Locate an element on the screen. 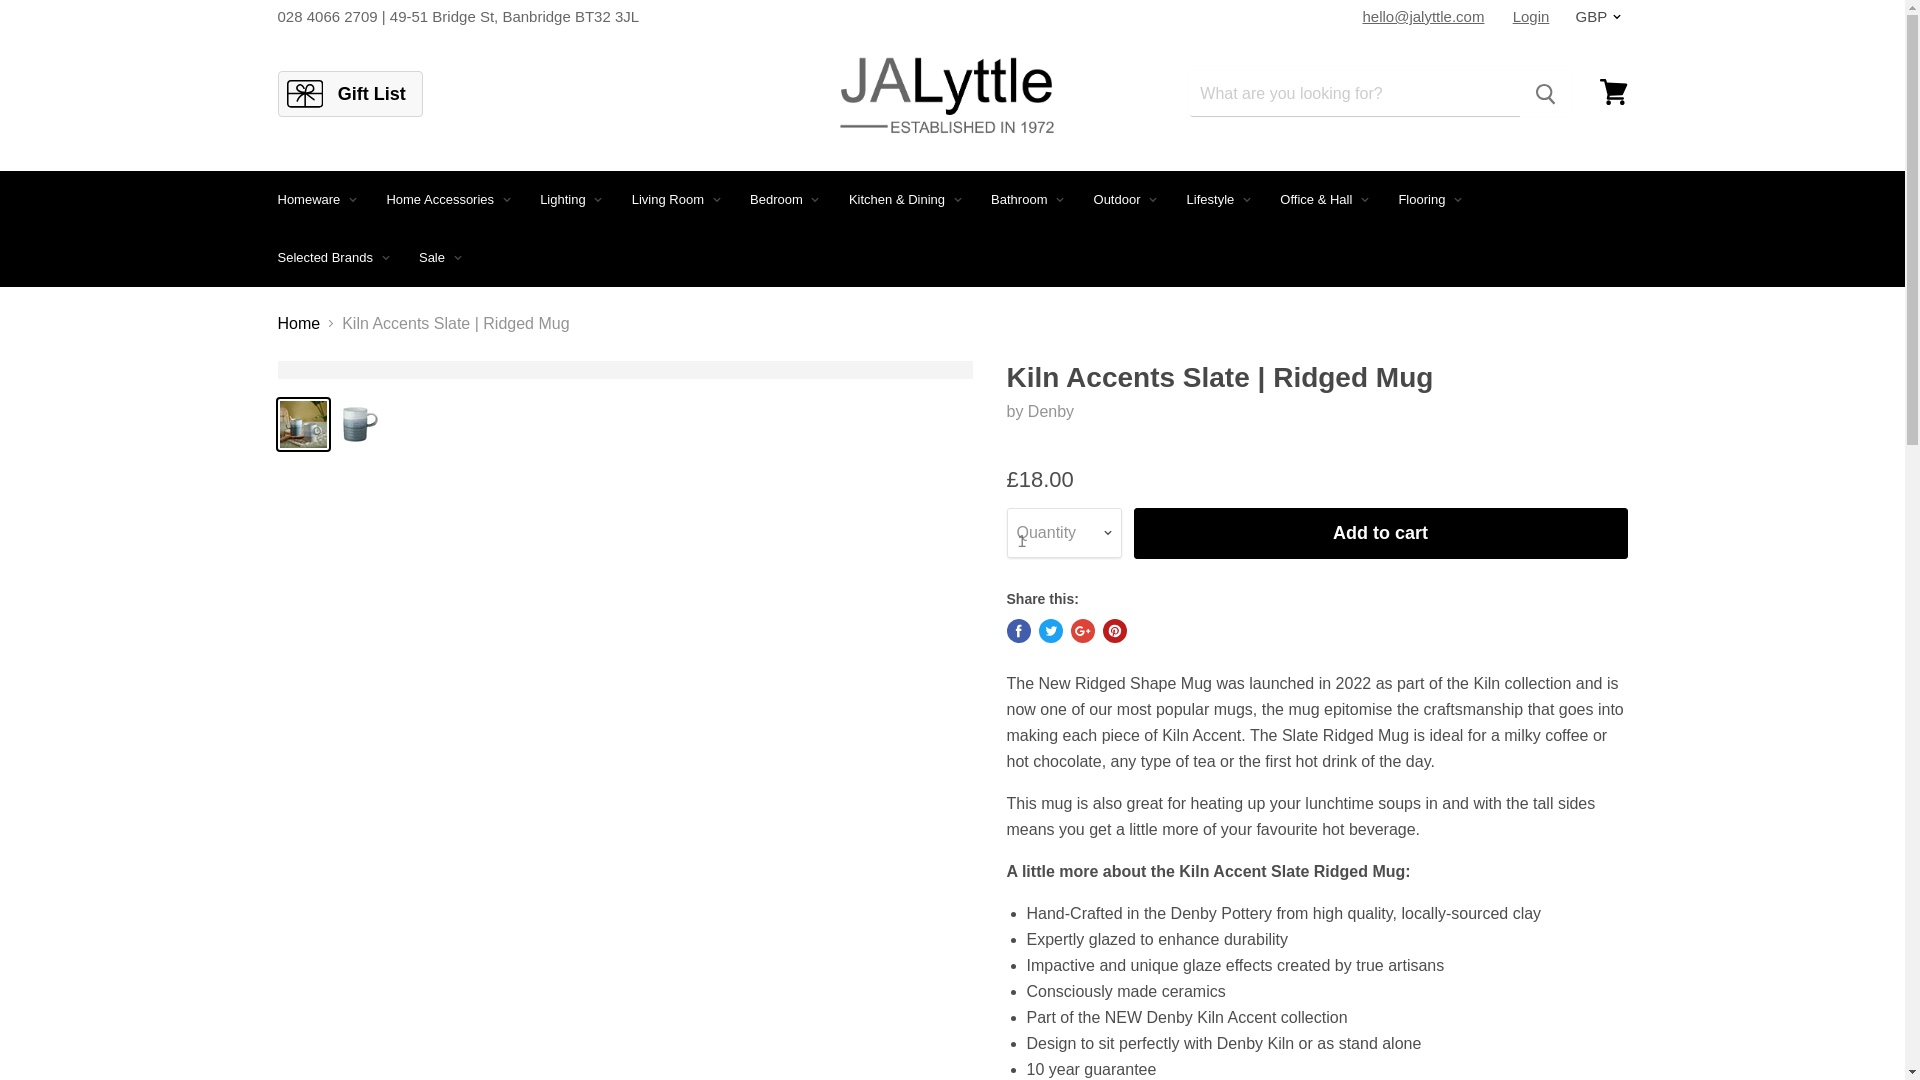 The image size is (1920, 1080). Homeware is located at coordinates (314, 200).